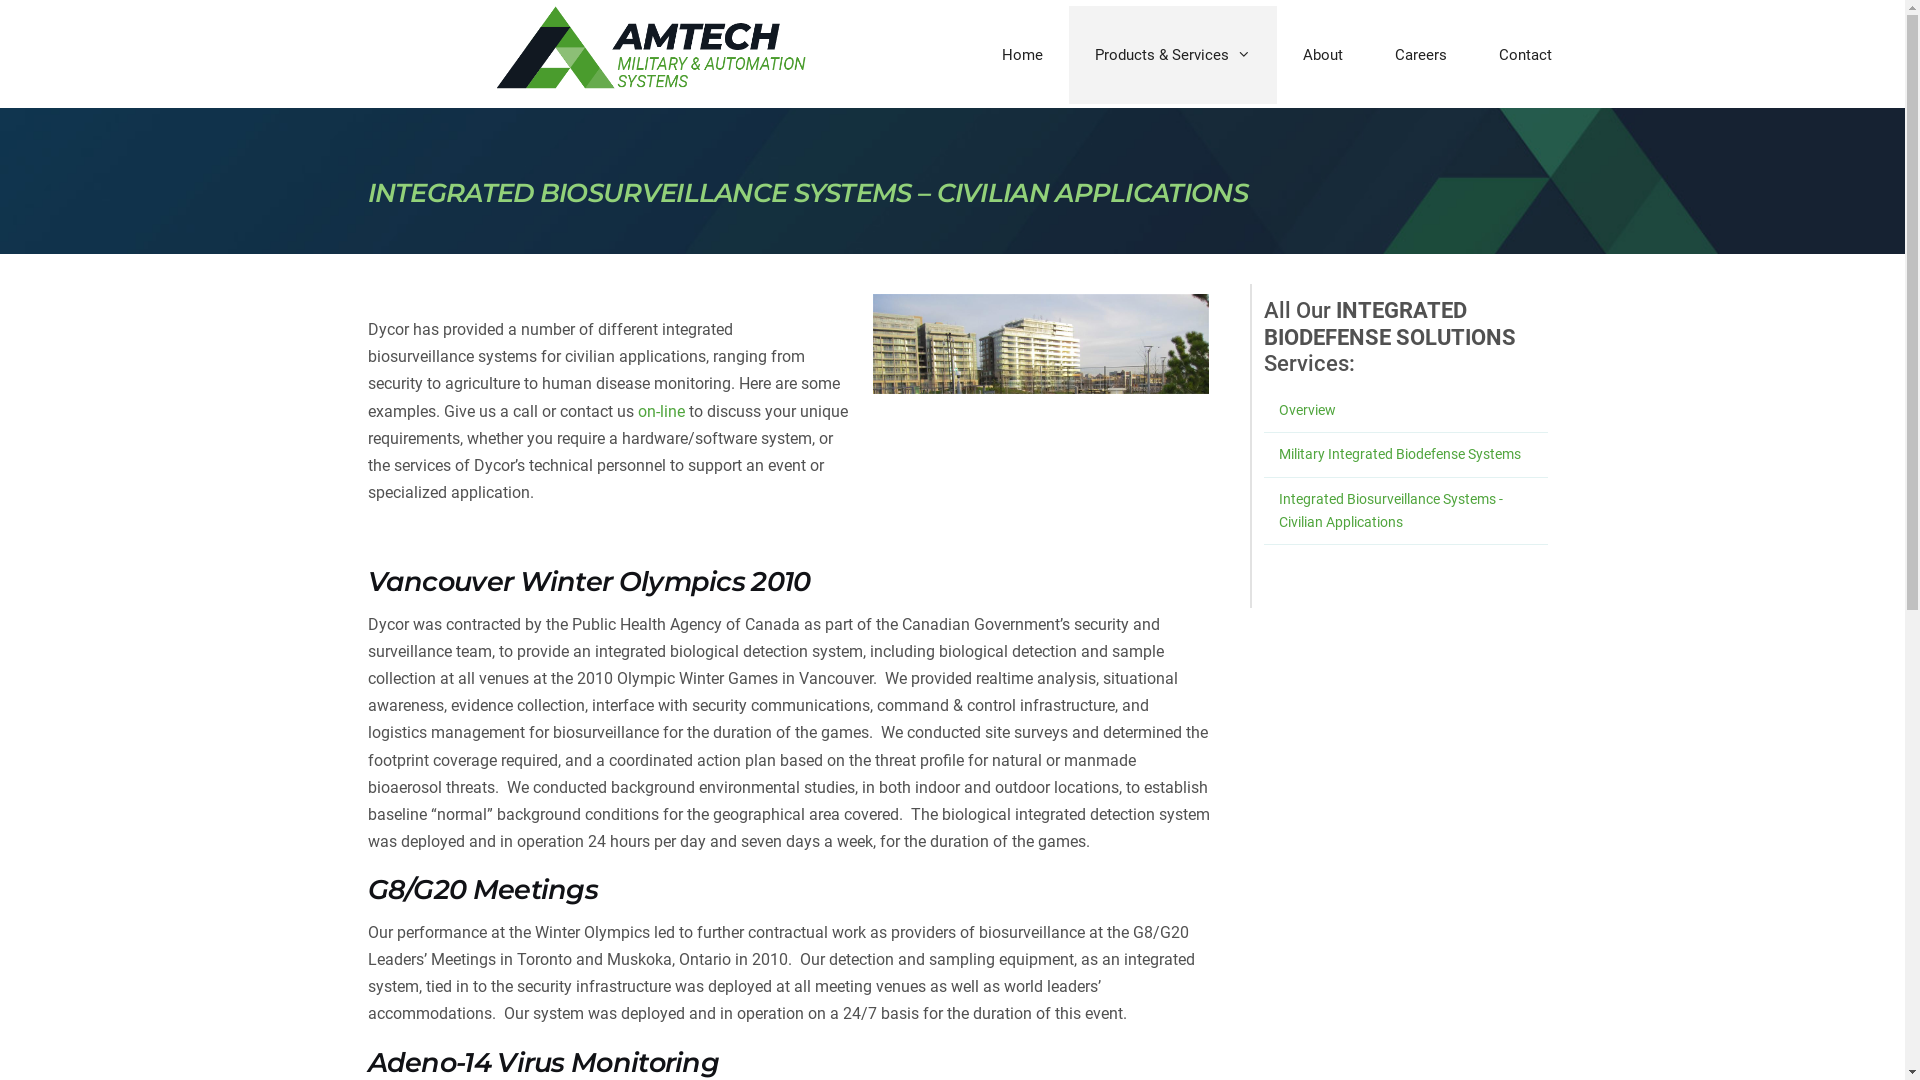 Image resolution: width=1920 pixels, height=1080 pixels. Describe the element at coordinates (1323, 55) in the screenshot. I see `About` at that location.